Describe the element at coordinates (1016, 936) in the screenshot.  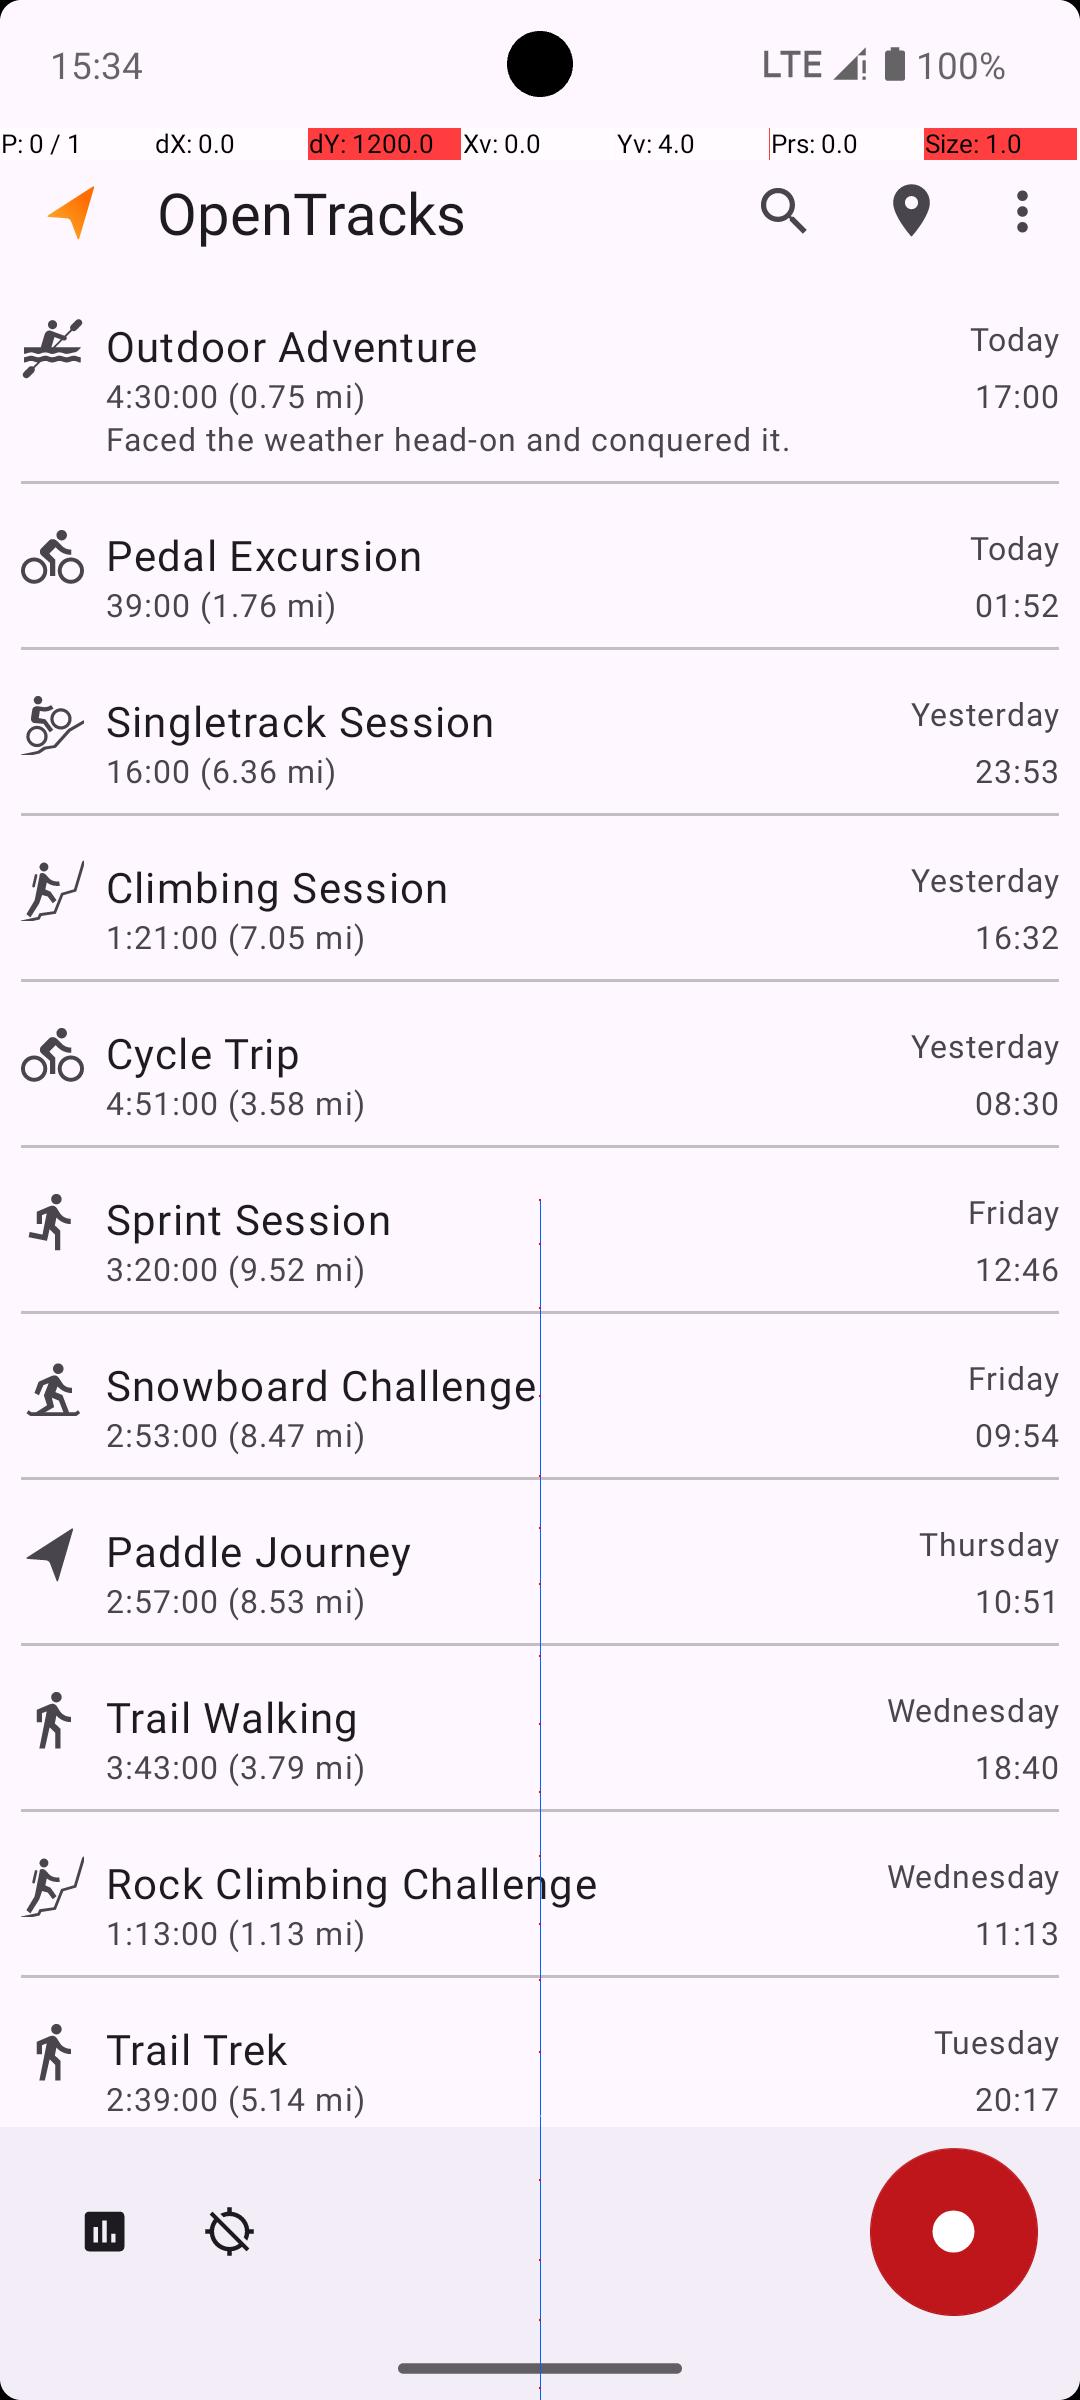
I see `16:32` at that location.